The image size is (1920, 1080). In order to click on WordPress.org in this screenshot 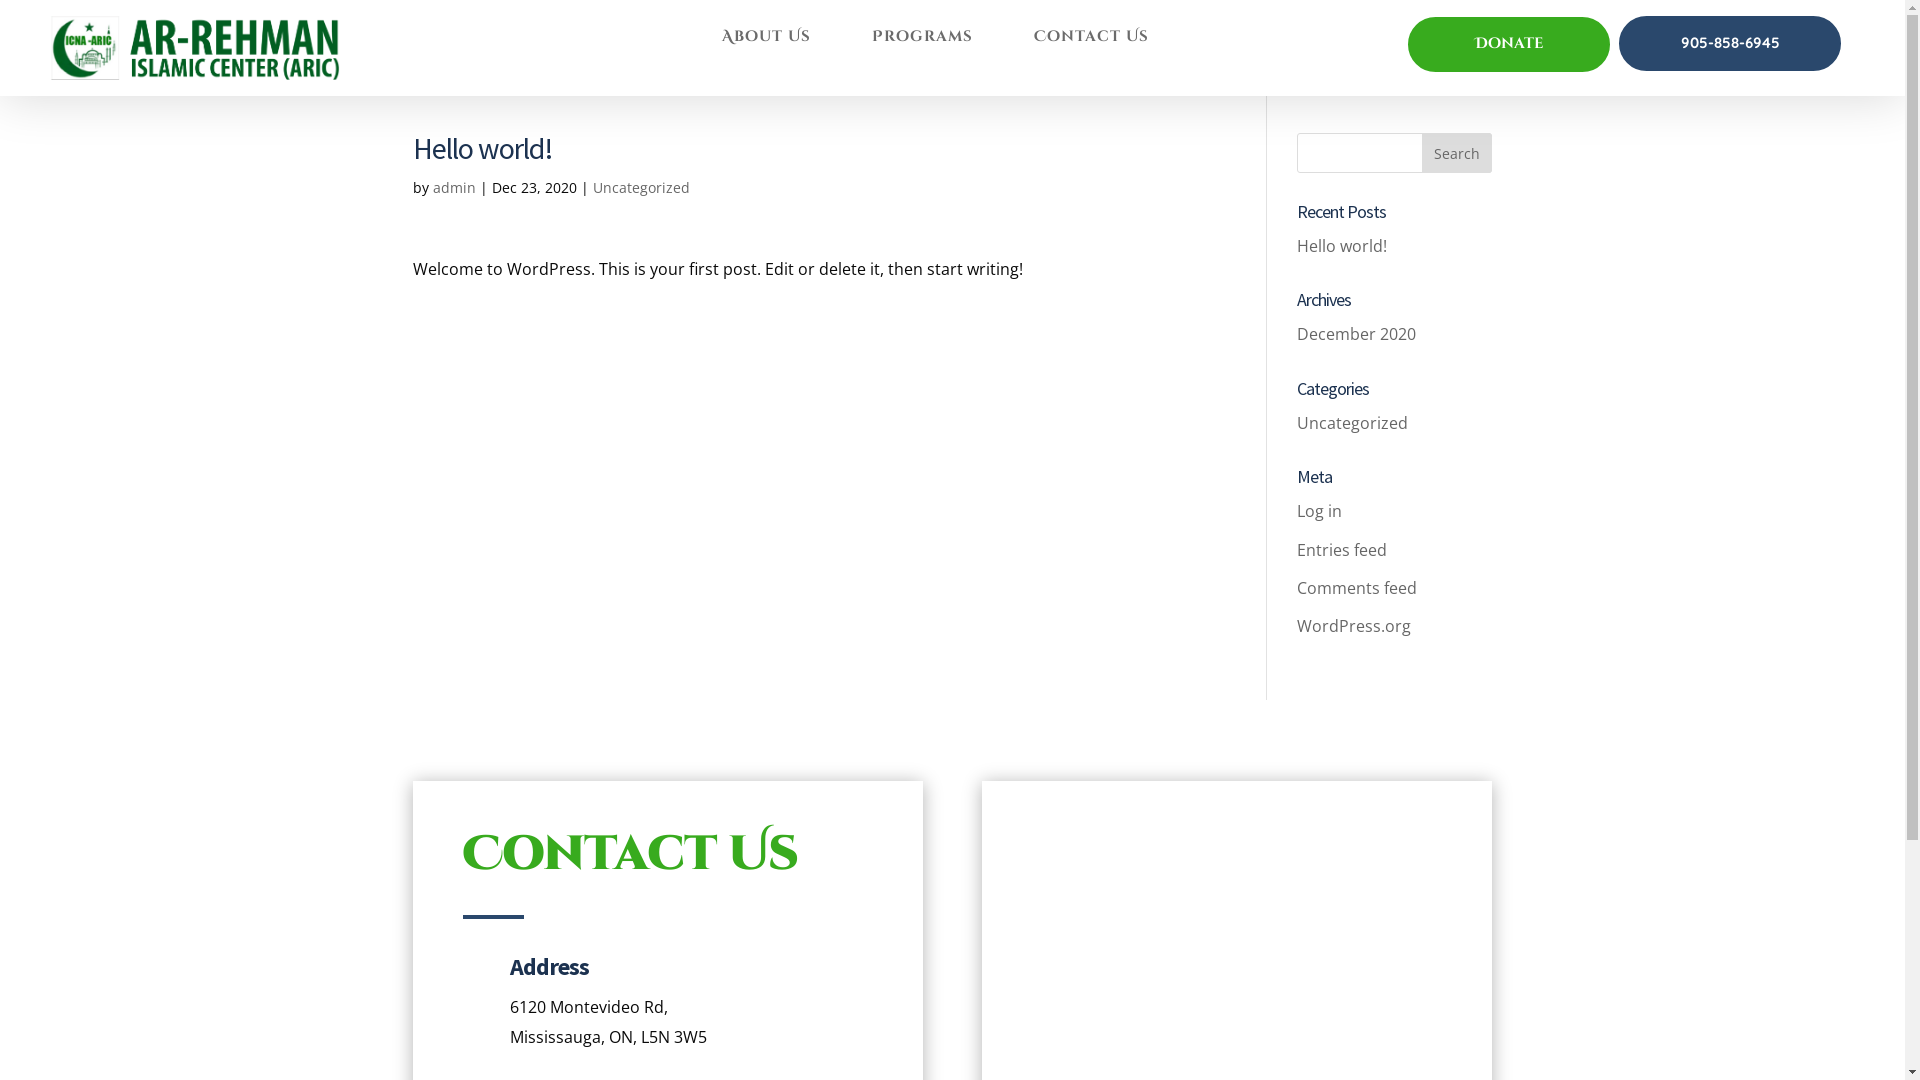, I will do `click(1354, 626)`.